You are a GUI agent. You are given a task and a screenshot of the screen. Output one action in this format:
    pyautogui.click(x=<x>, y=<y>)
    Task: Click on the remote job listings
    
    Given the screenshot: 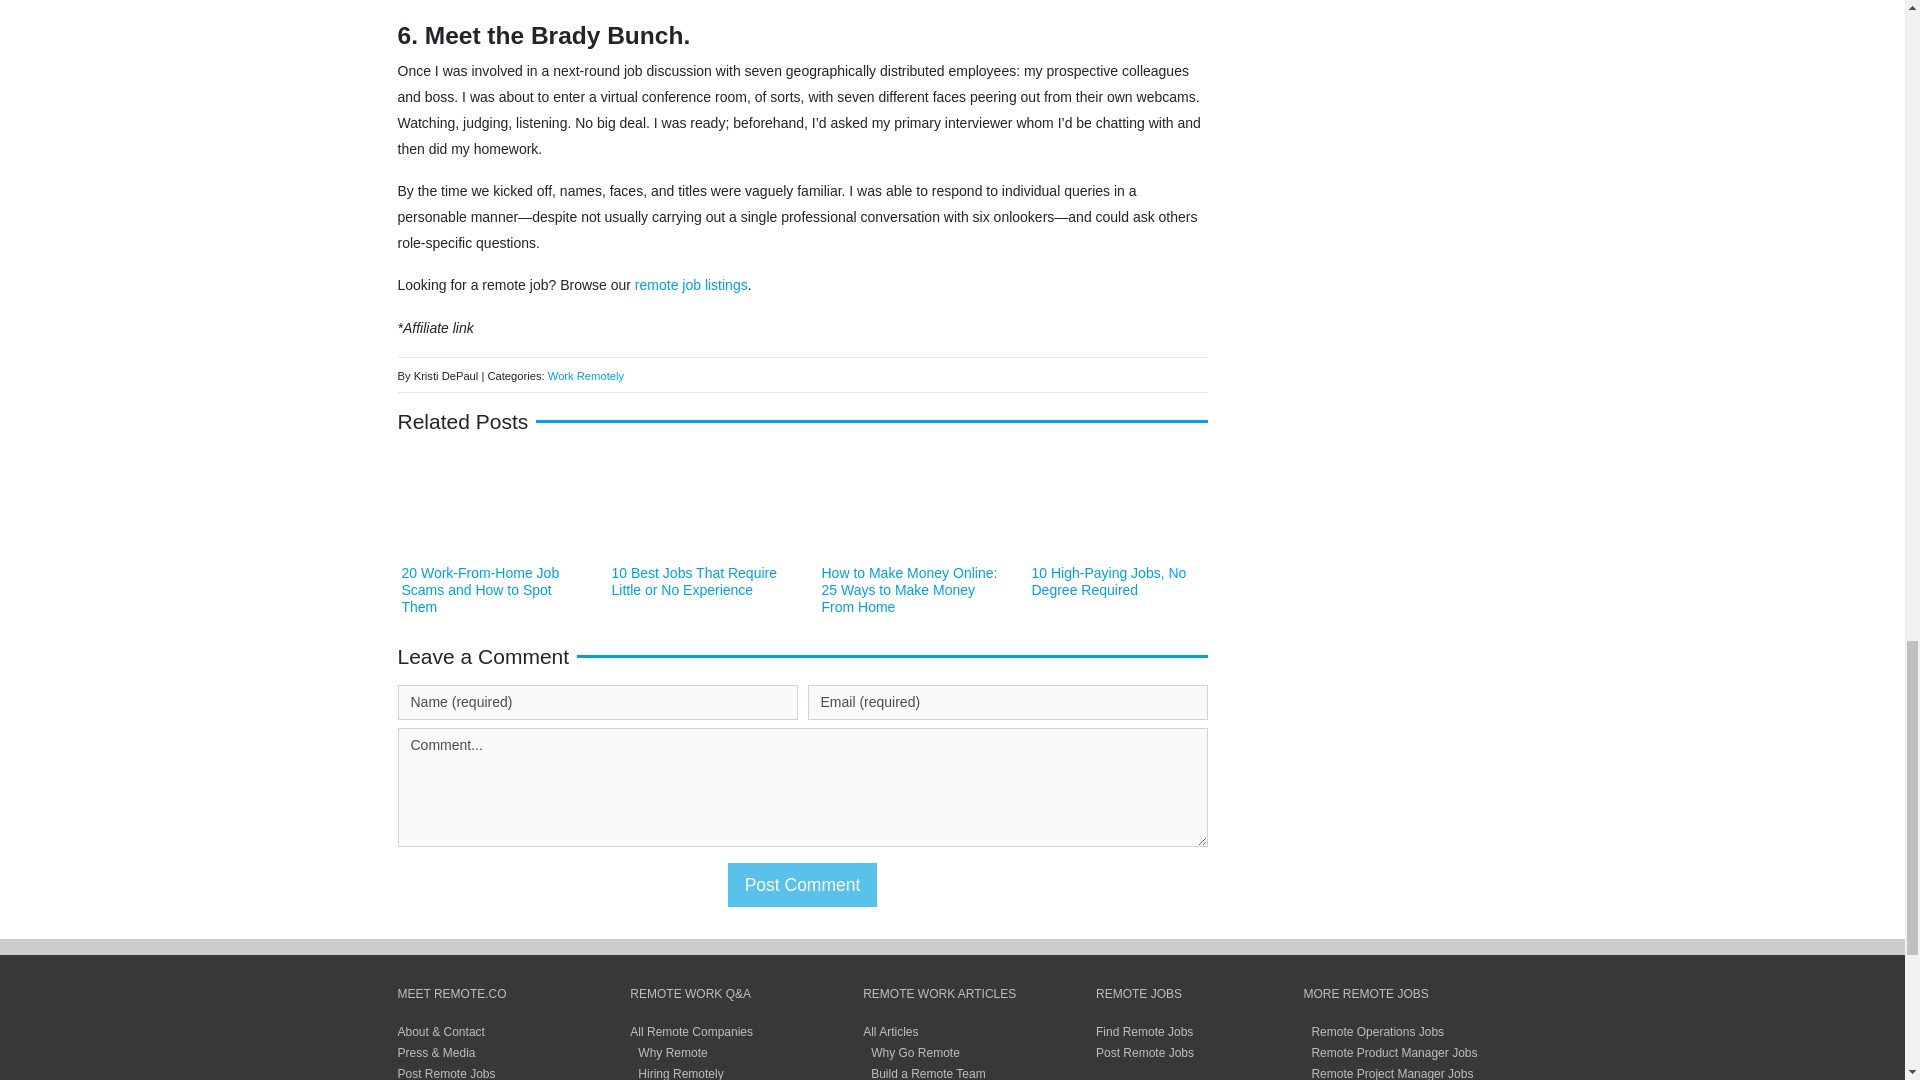 What is the action you would take?
    pyautogui.click(x=692, y=284)
    